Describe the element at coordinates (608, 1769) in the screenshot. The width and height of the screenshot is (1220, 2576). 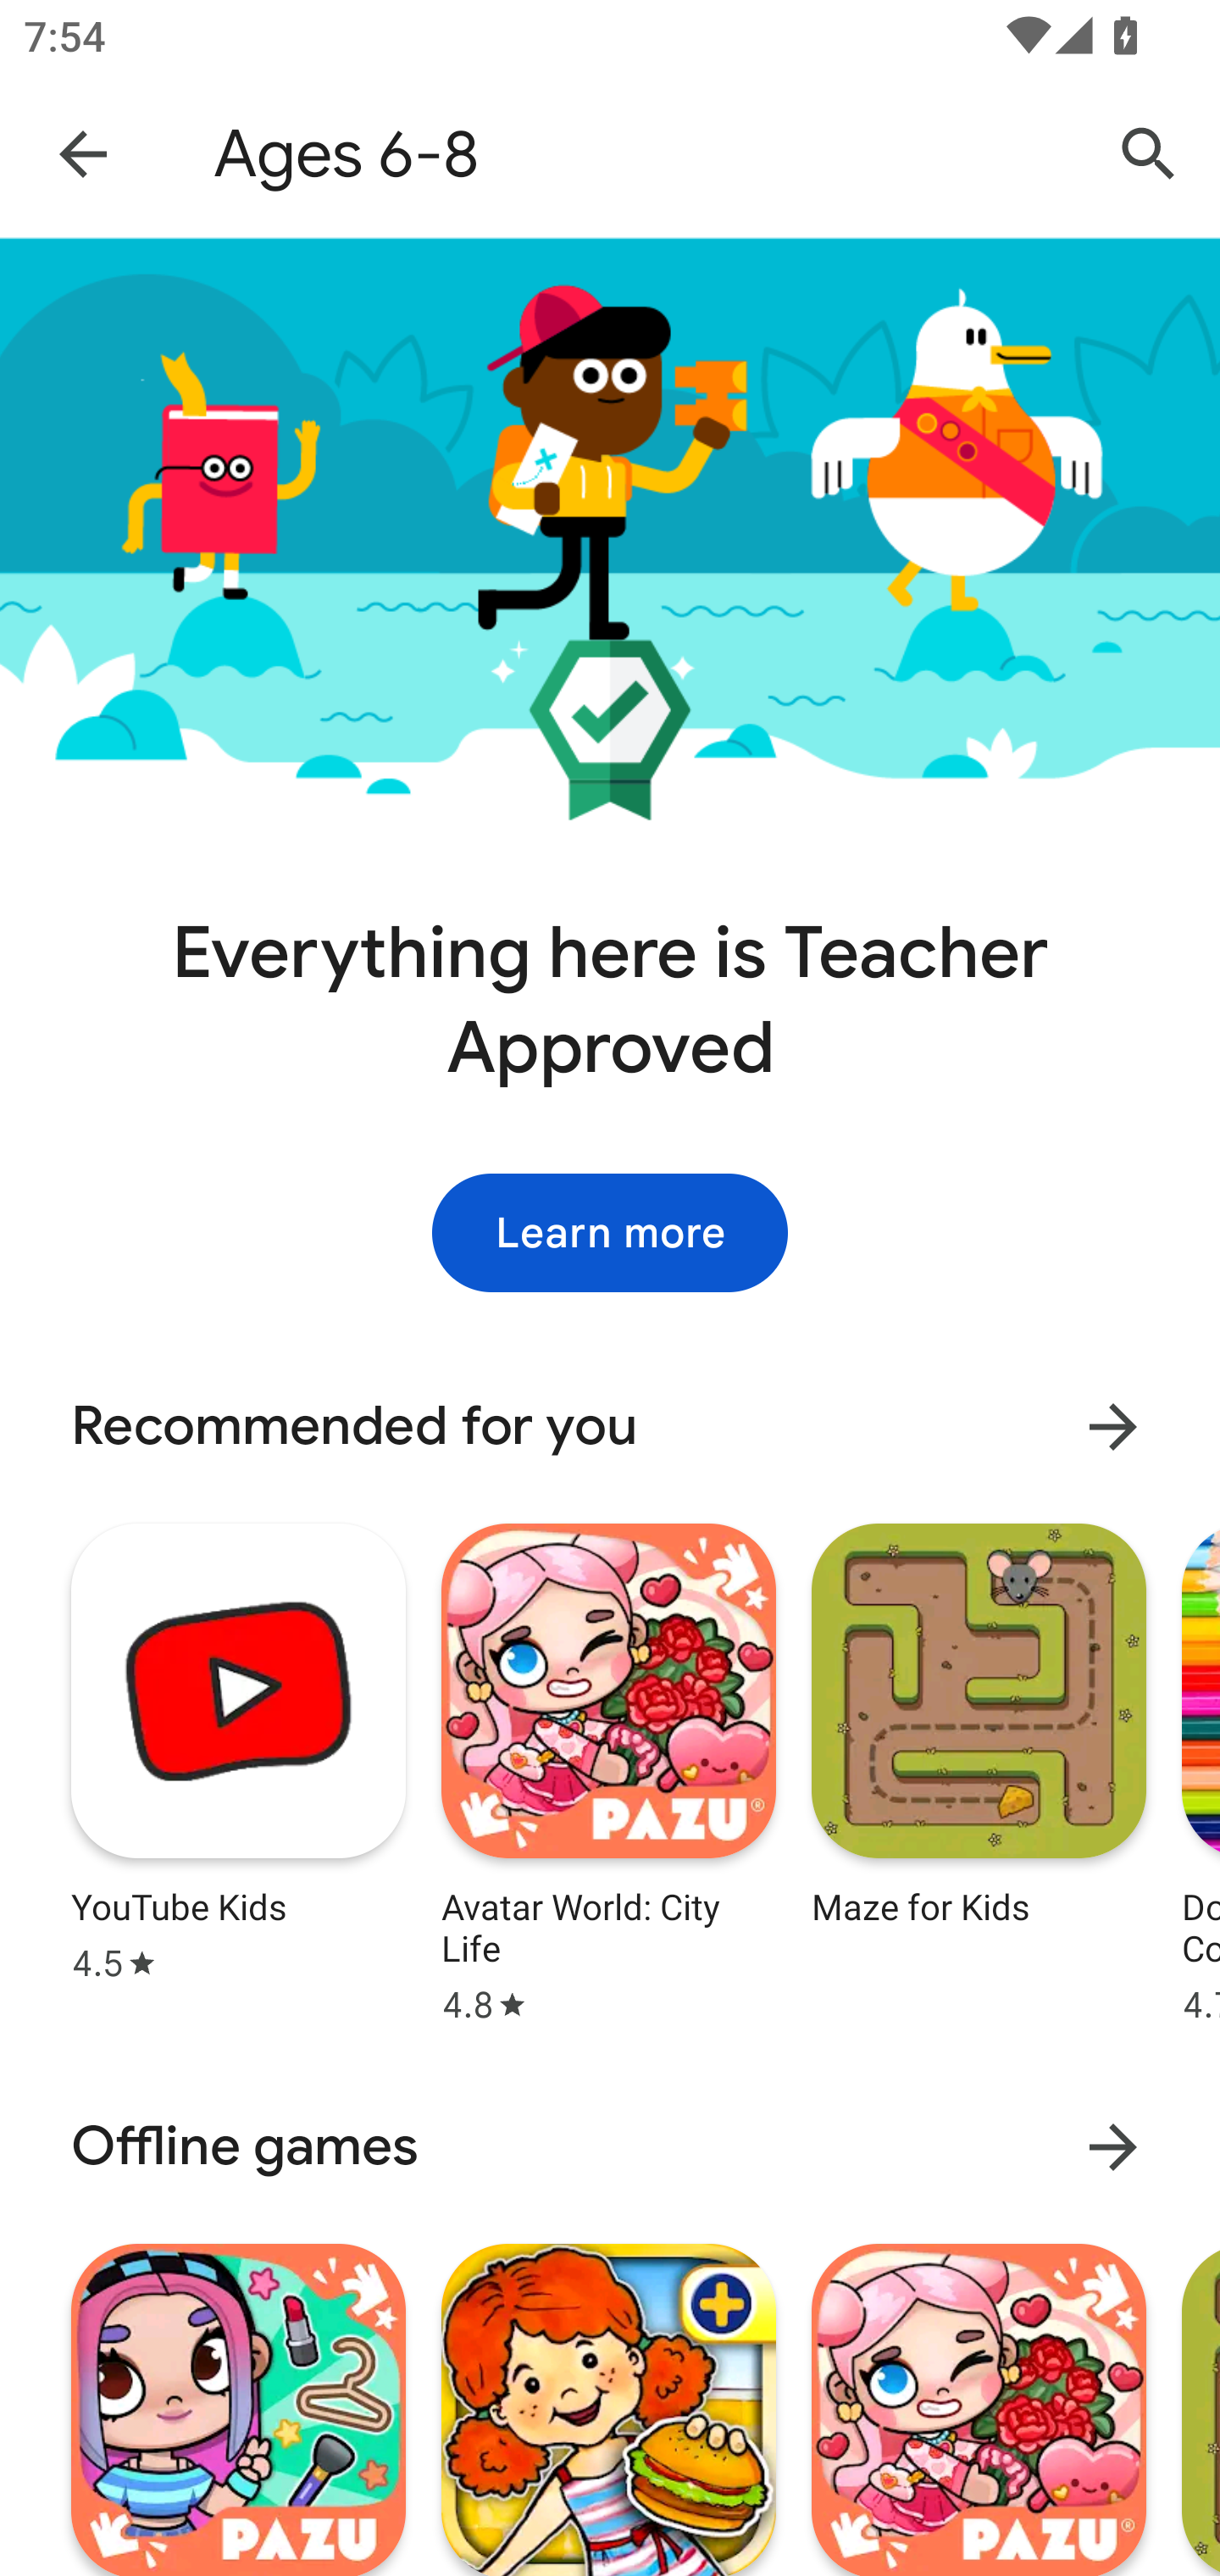
I see `App: Avatar World: City Life
Star rating: 4.8


` at that location.